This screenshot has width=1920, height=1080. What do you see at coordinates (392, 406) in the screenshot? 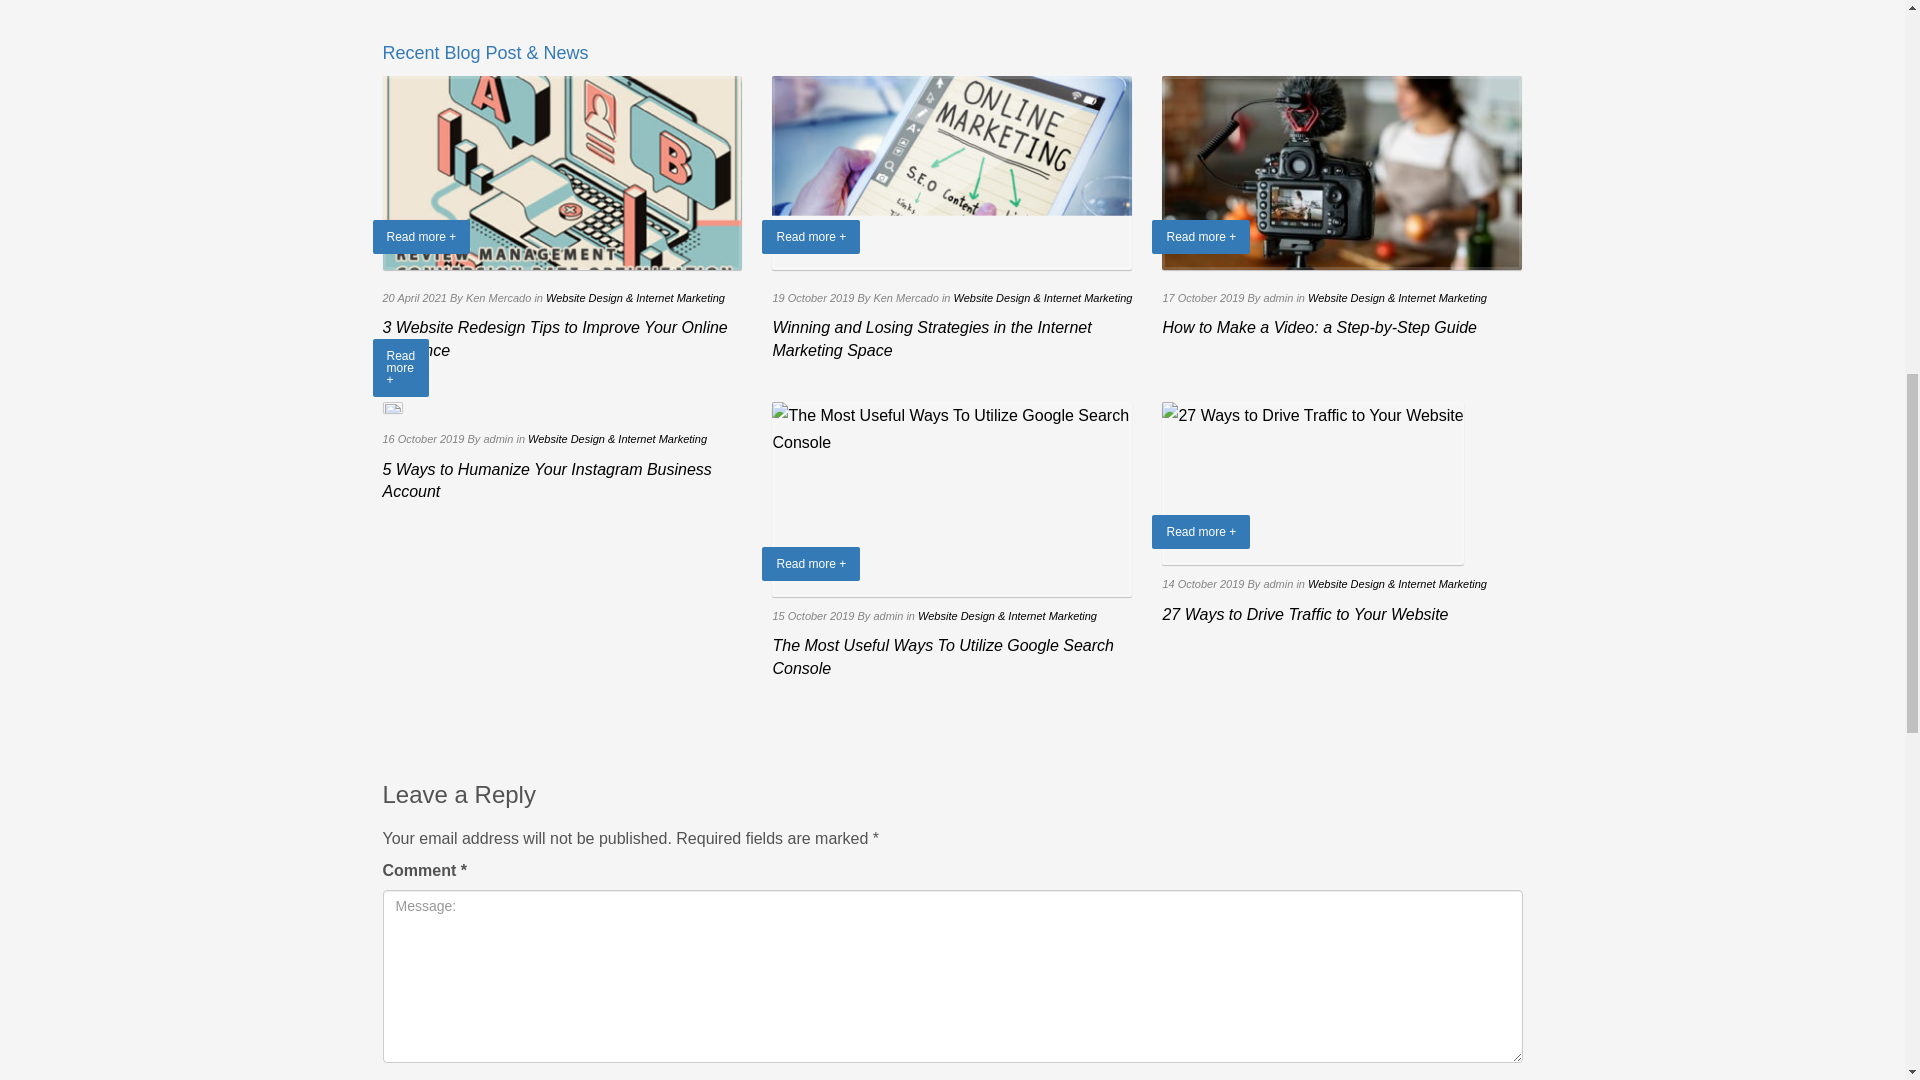
I see `5-ways-to-humanize-your-instagram` at bounding box center [392, 406].